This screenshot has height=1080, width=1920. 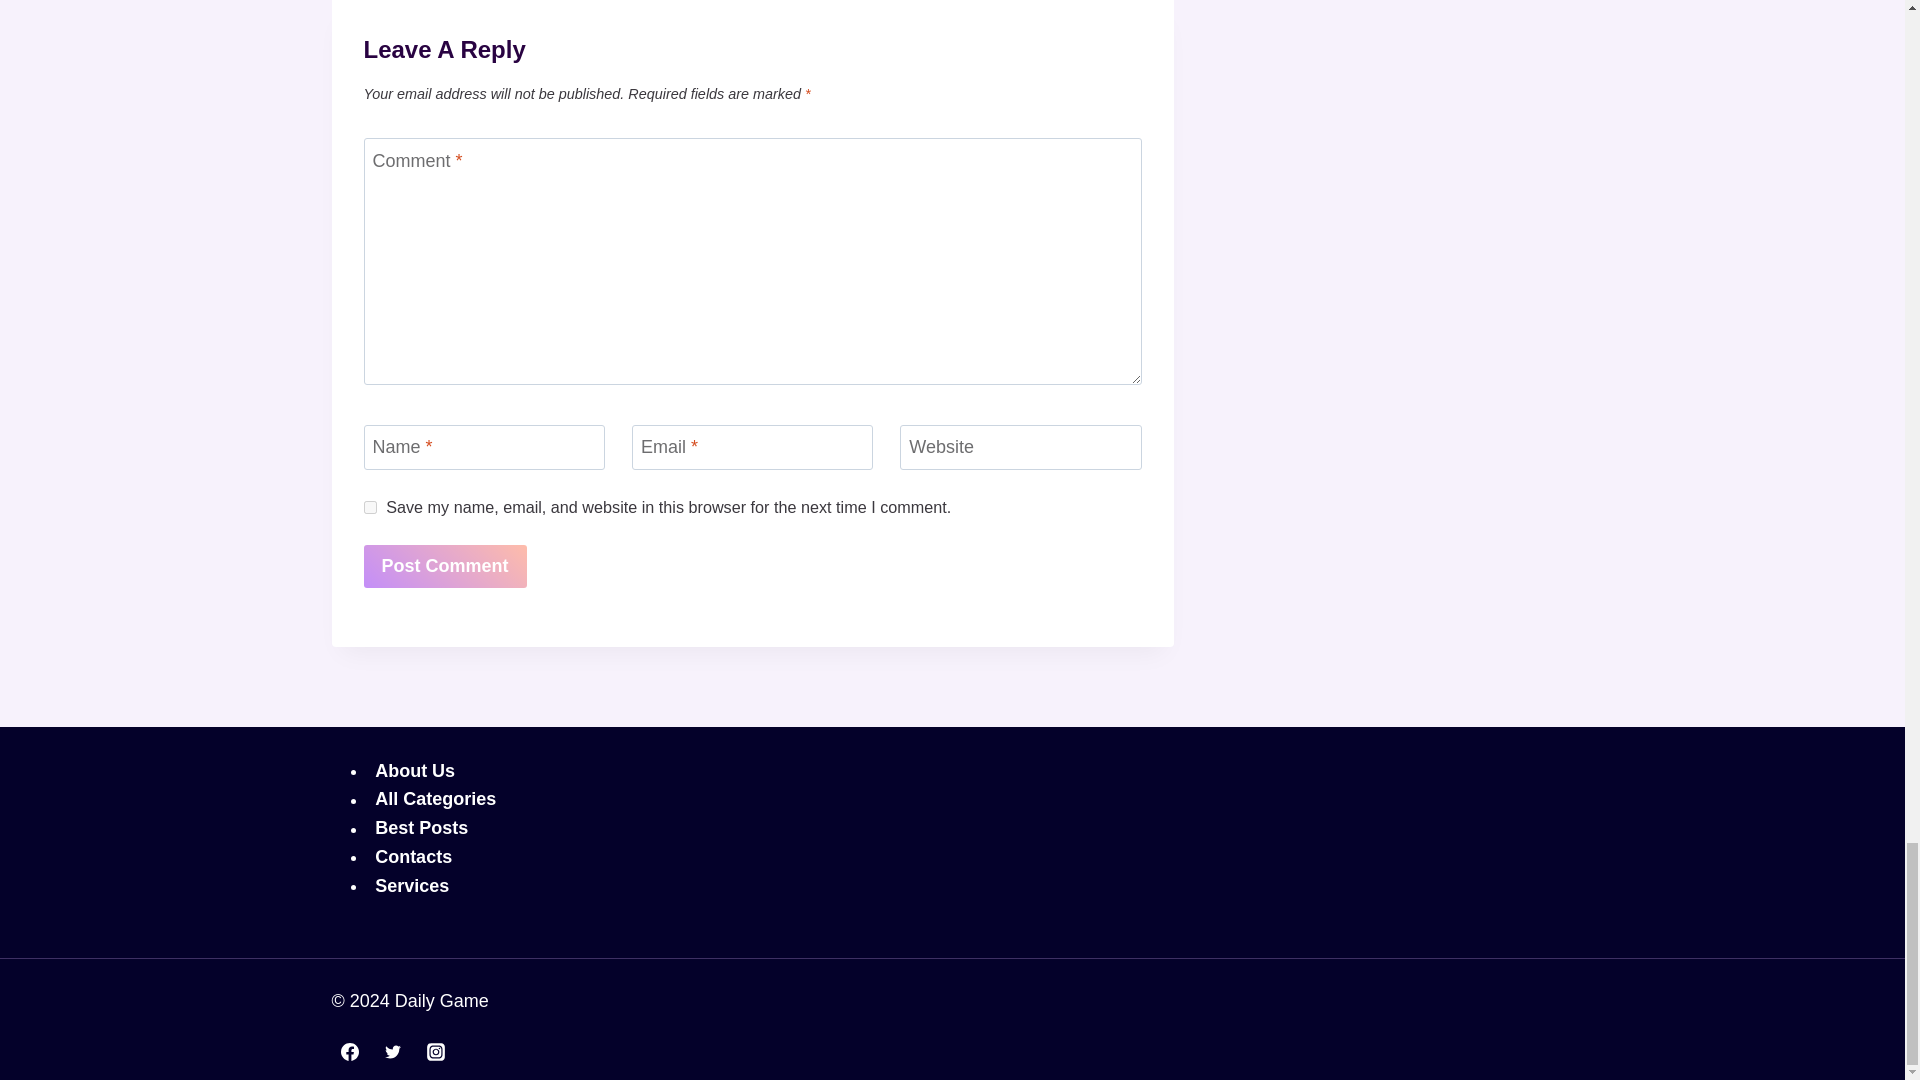 I want to click on Post Comment, so click(x=445, y=566).